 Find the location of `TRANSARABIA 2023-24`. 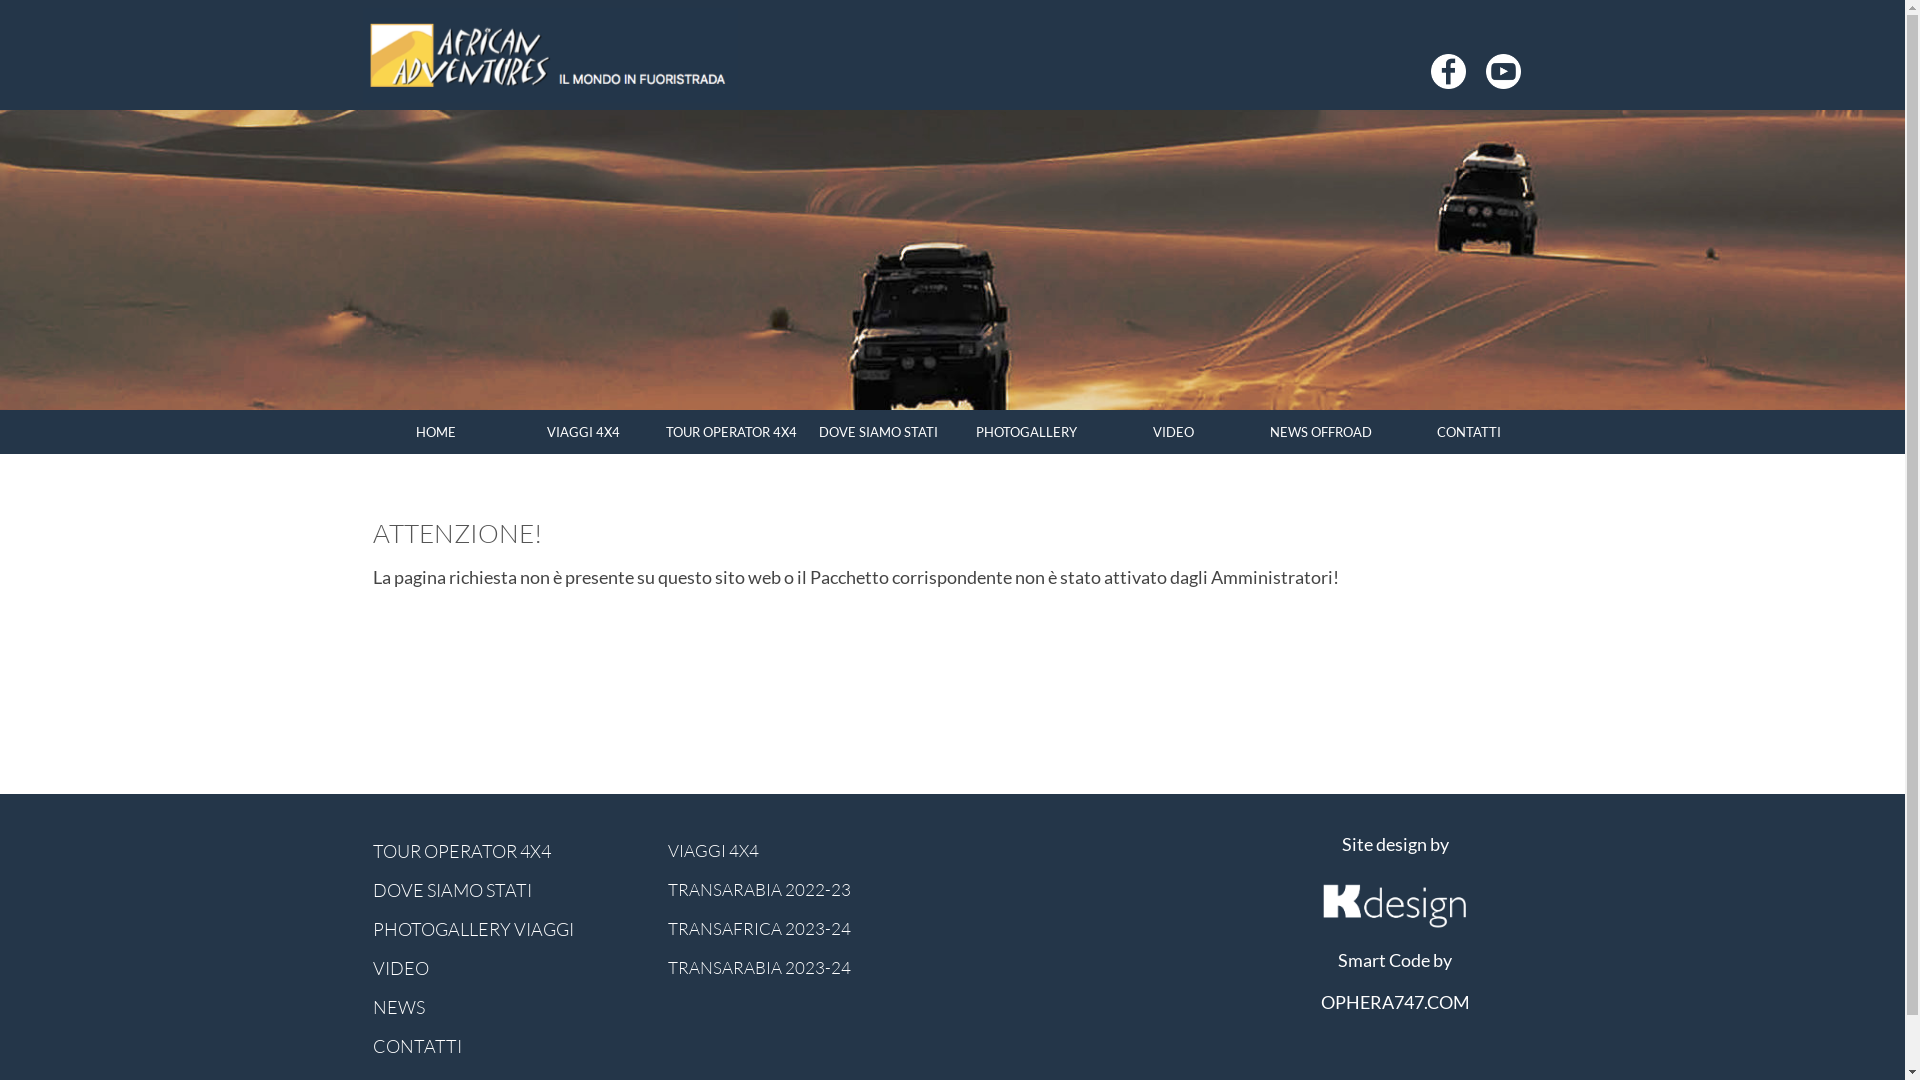

TRANSARABIA 2023-24 is located at coordinates (806, 968).